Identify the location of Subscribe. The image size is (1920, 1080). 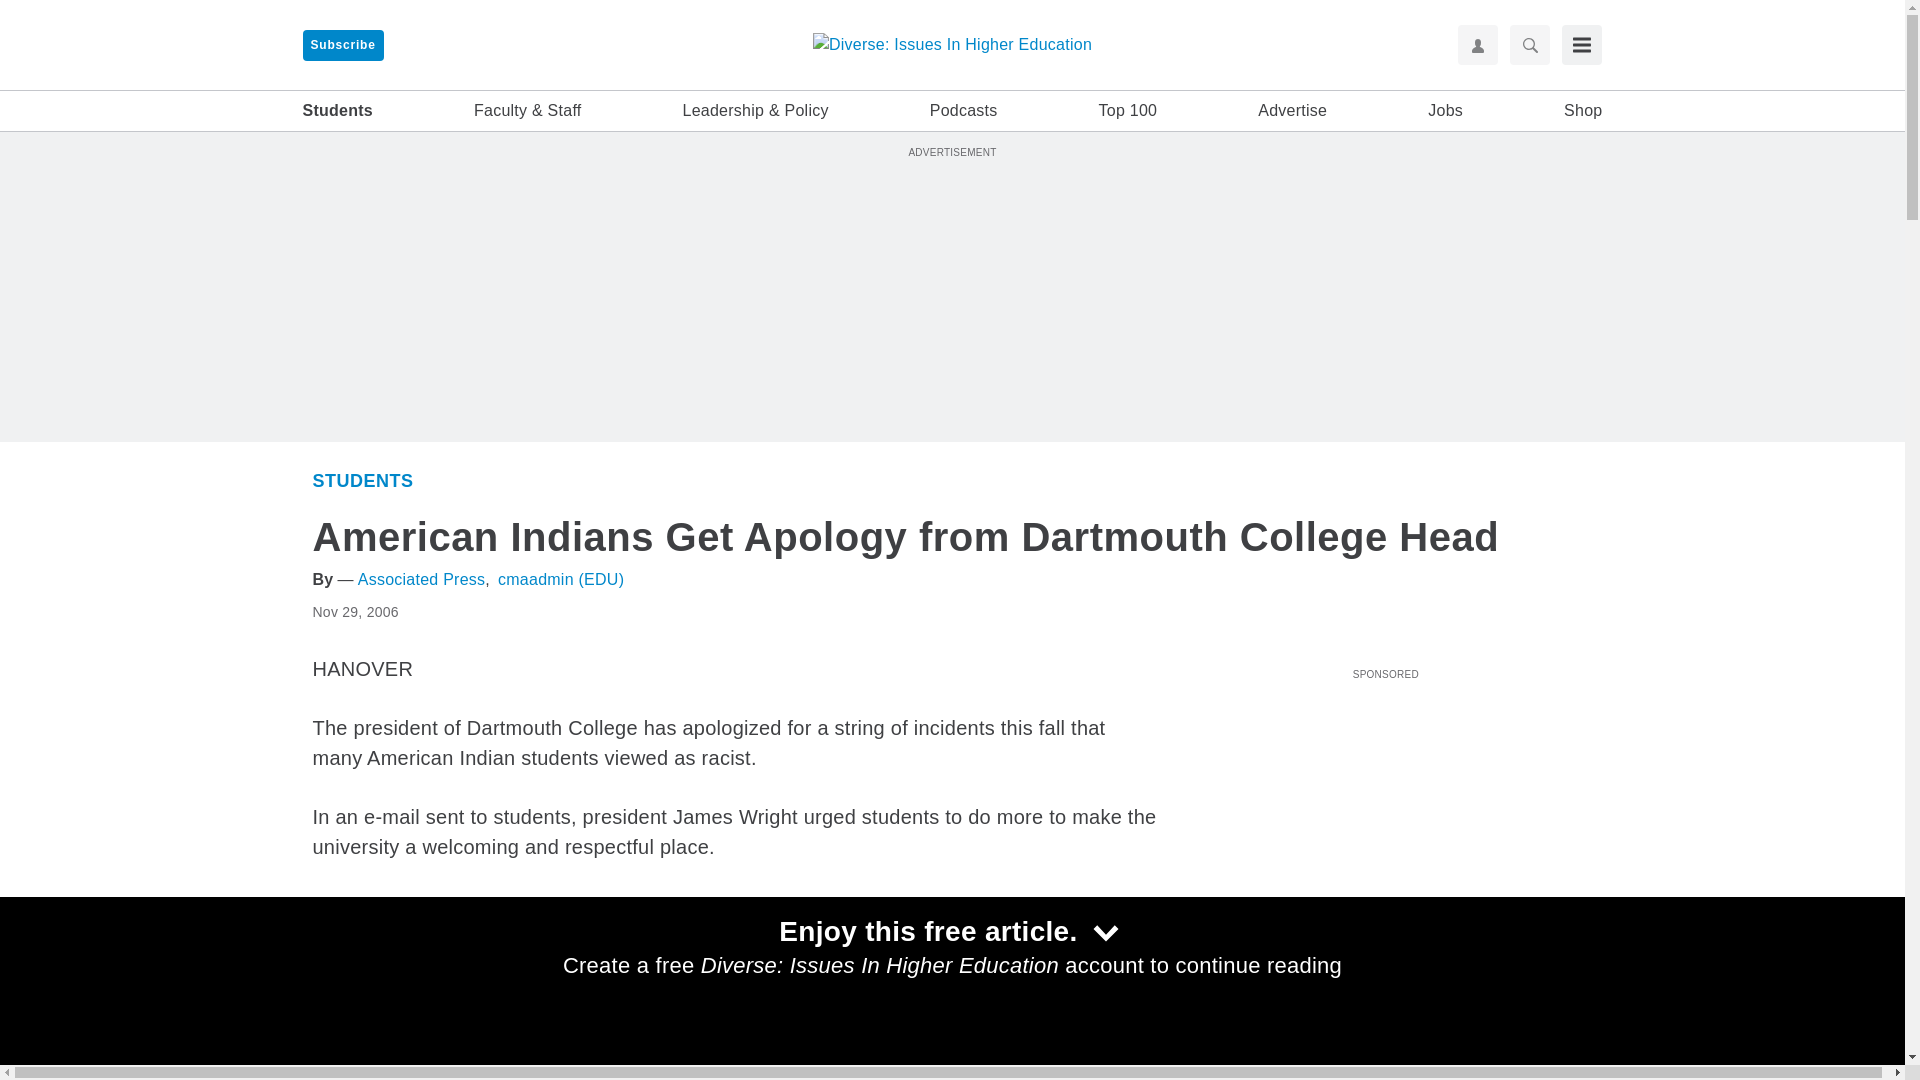
(342, 45).